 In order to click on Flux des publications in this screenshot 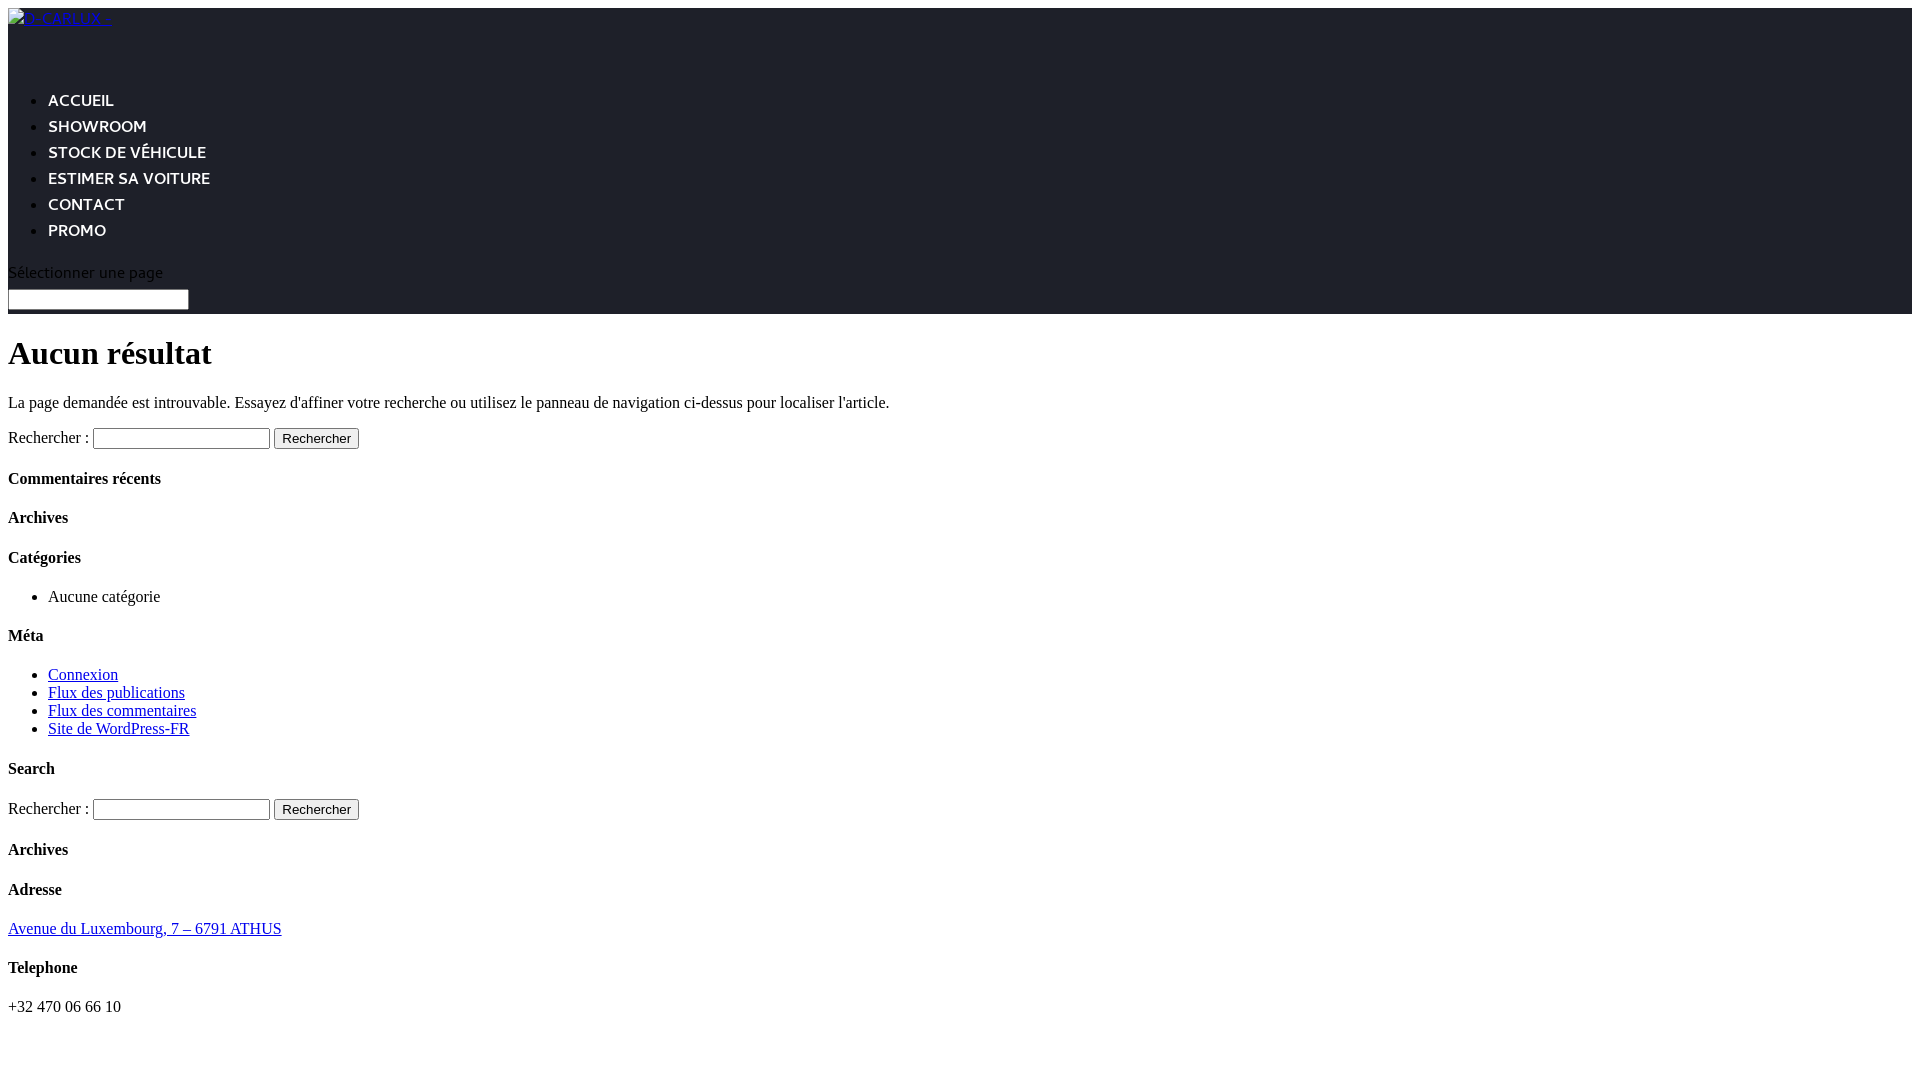, I will do `click(116, 692)`.